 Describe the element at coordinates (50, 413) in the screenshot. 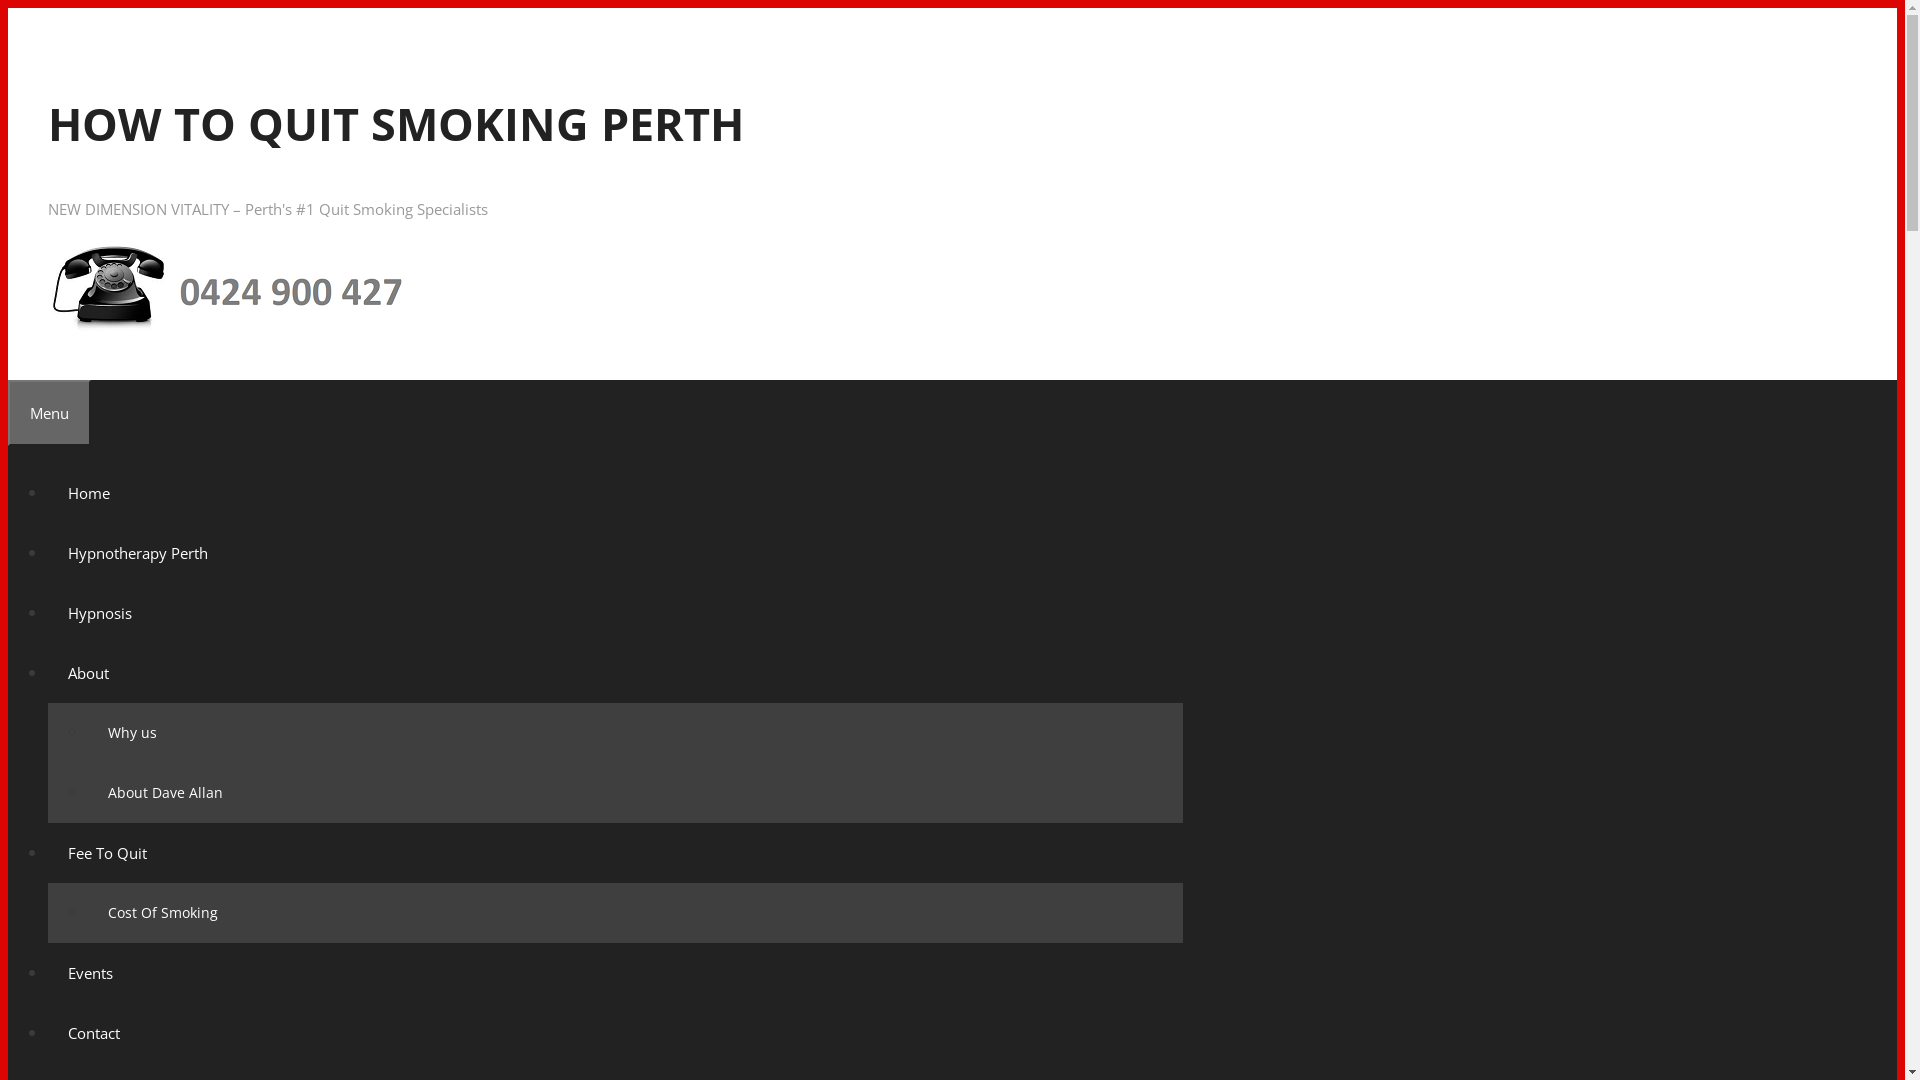

I see `Menu` at that location.